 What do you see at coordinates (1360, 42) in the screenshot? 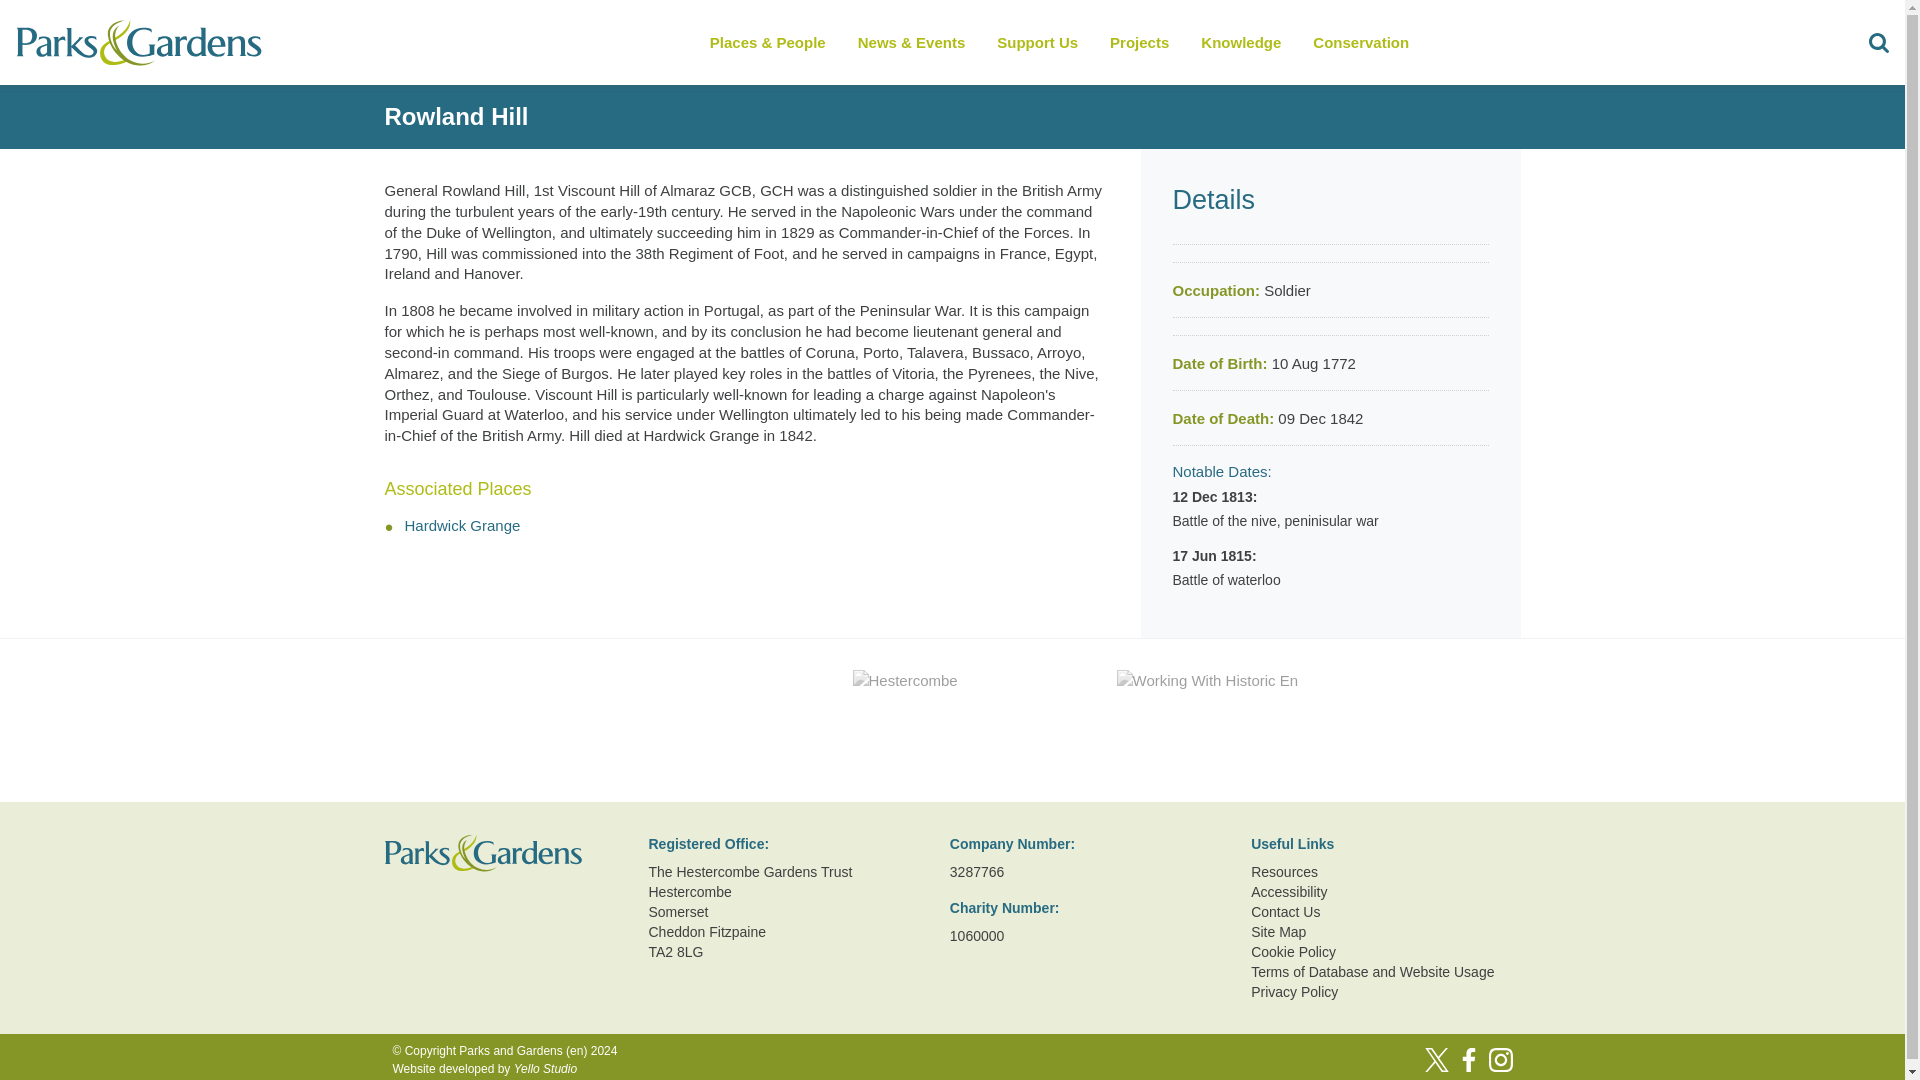
I see `Conservation` at bounding box center [1360, 42].